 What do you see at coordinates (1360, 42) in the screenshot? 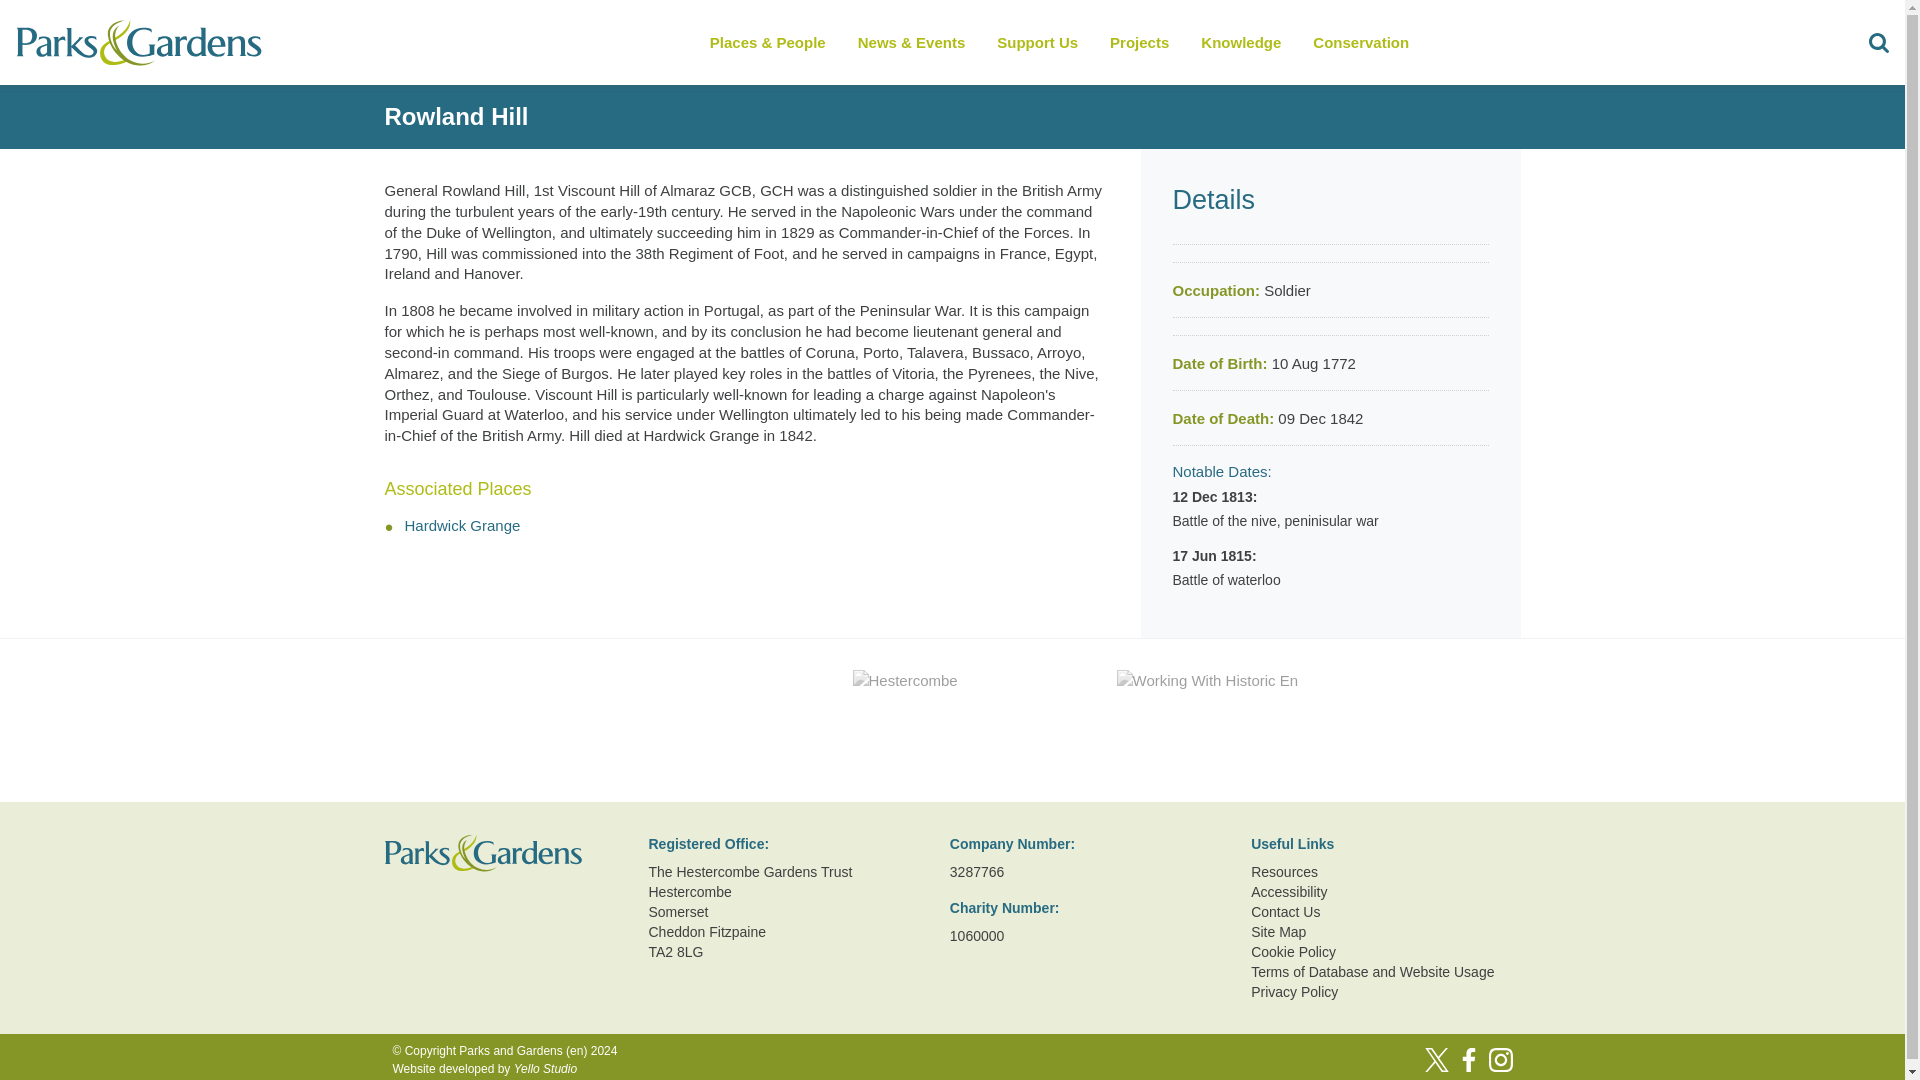
I see `Conservation` at bounding box center [1360, 42].